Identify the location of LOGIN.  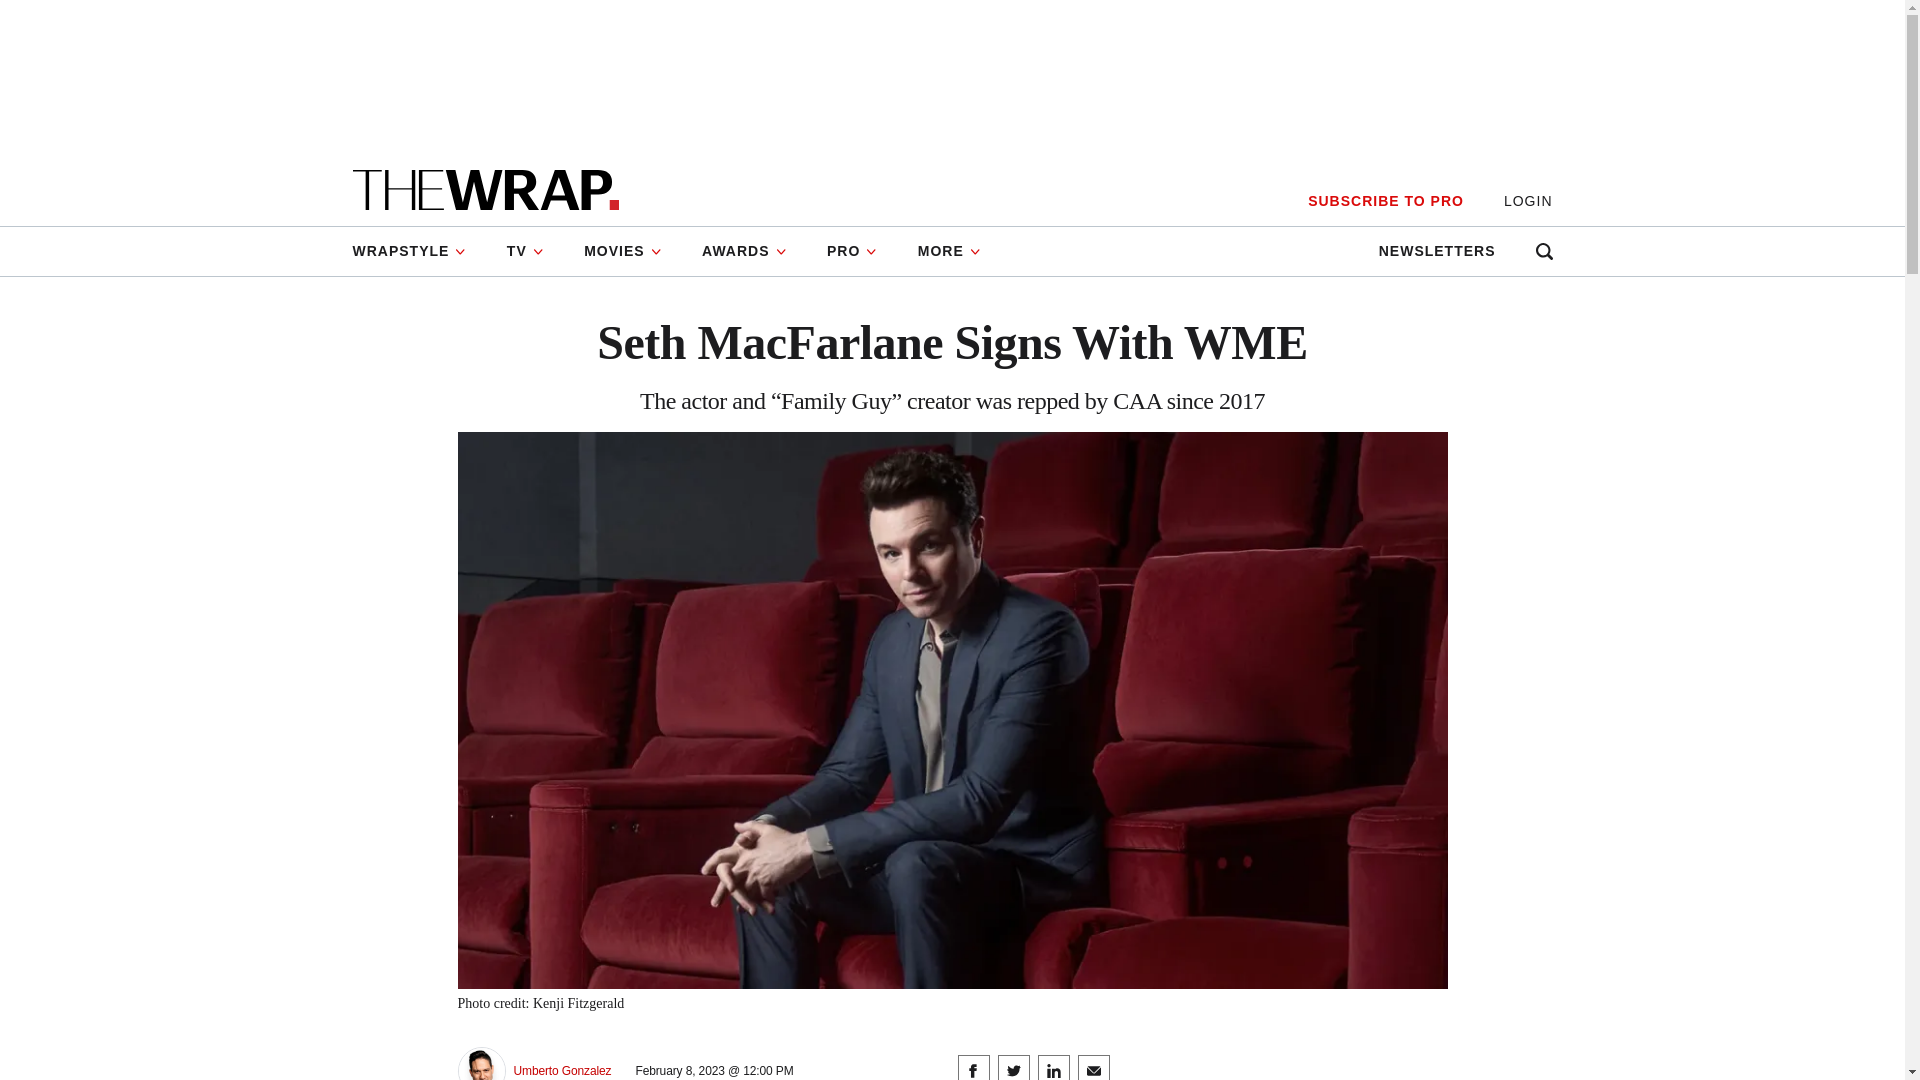
(1528, 201).